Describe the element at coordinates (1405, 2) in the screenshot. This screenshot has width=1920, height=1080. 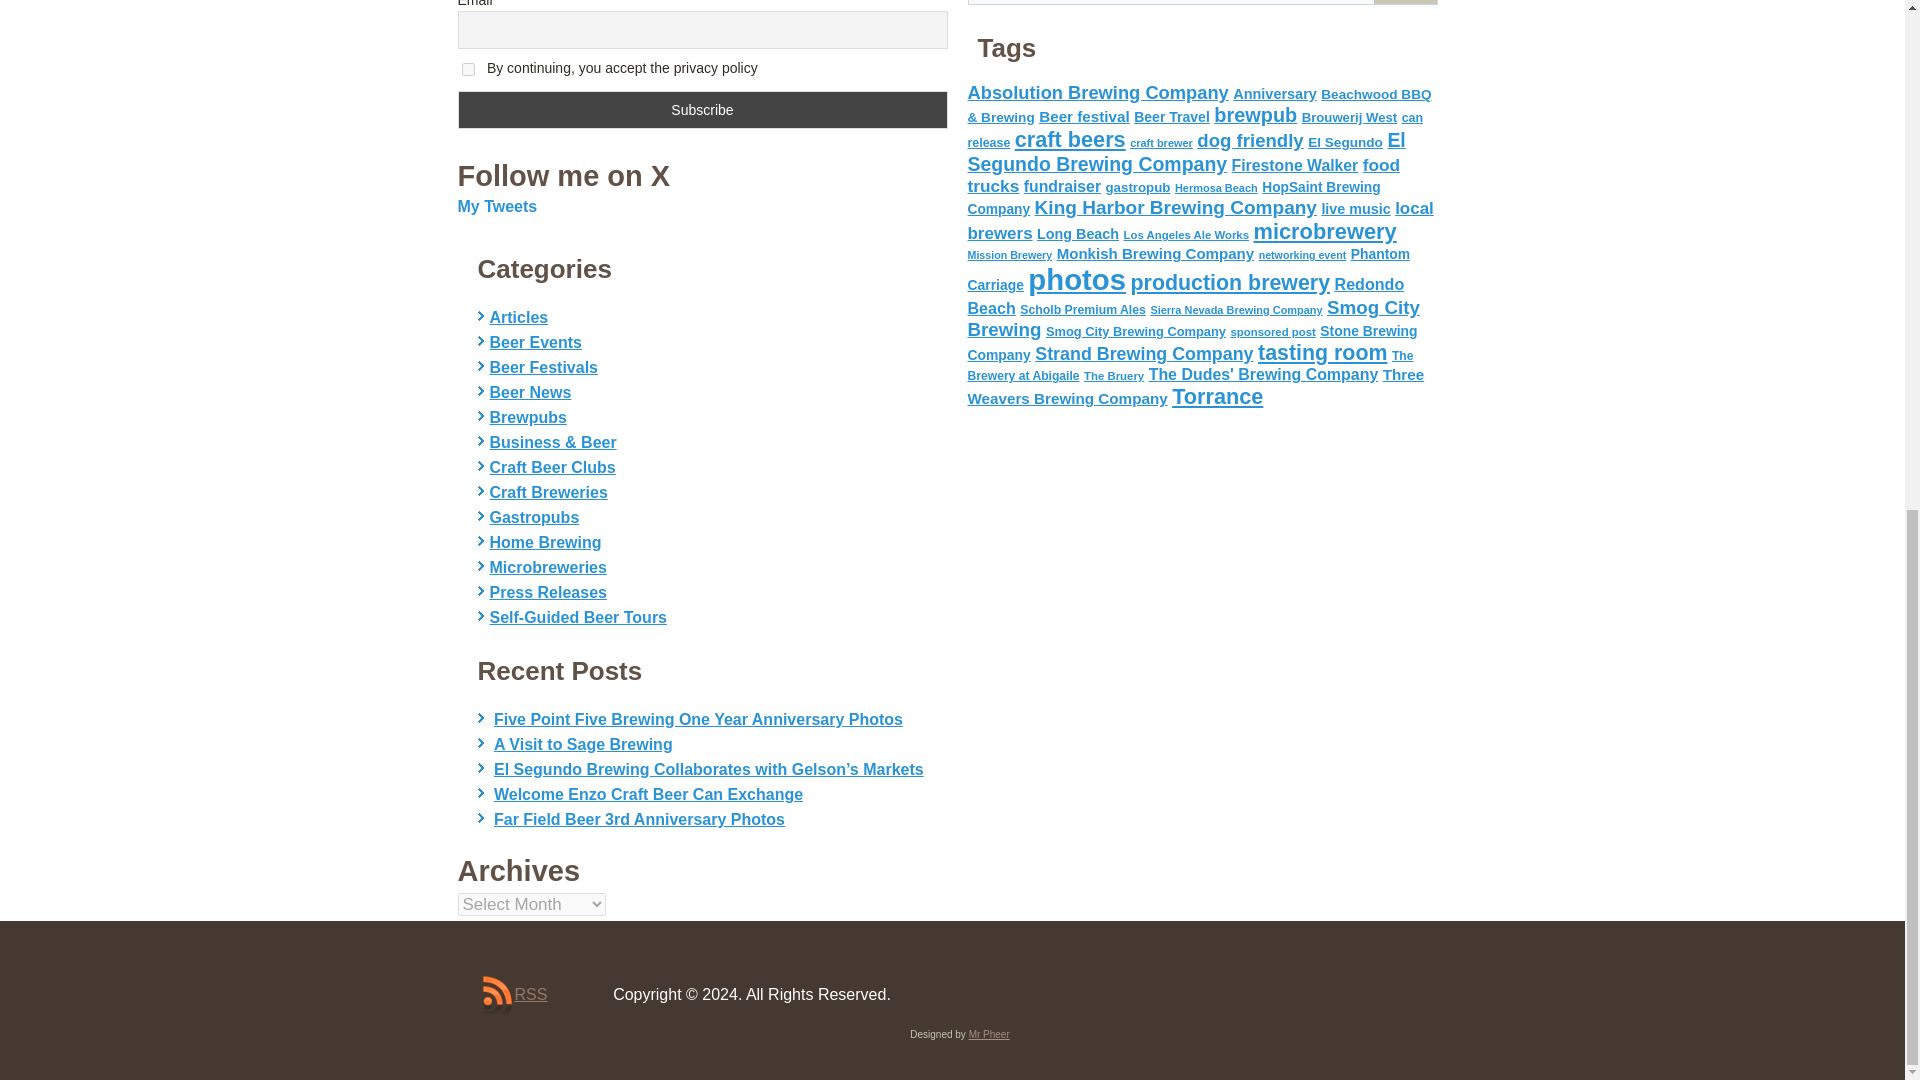
I see `Search` at that location.